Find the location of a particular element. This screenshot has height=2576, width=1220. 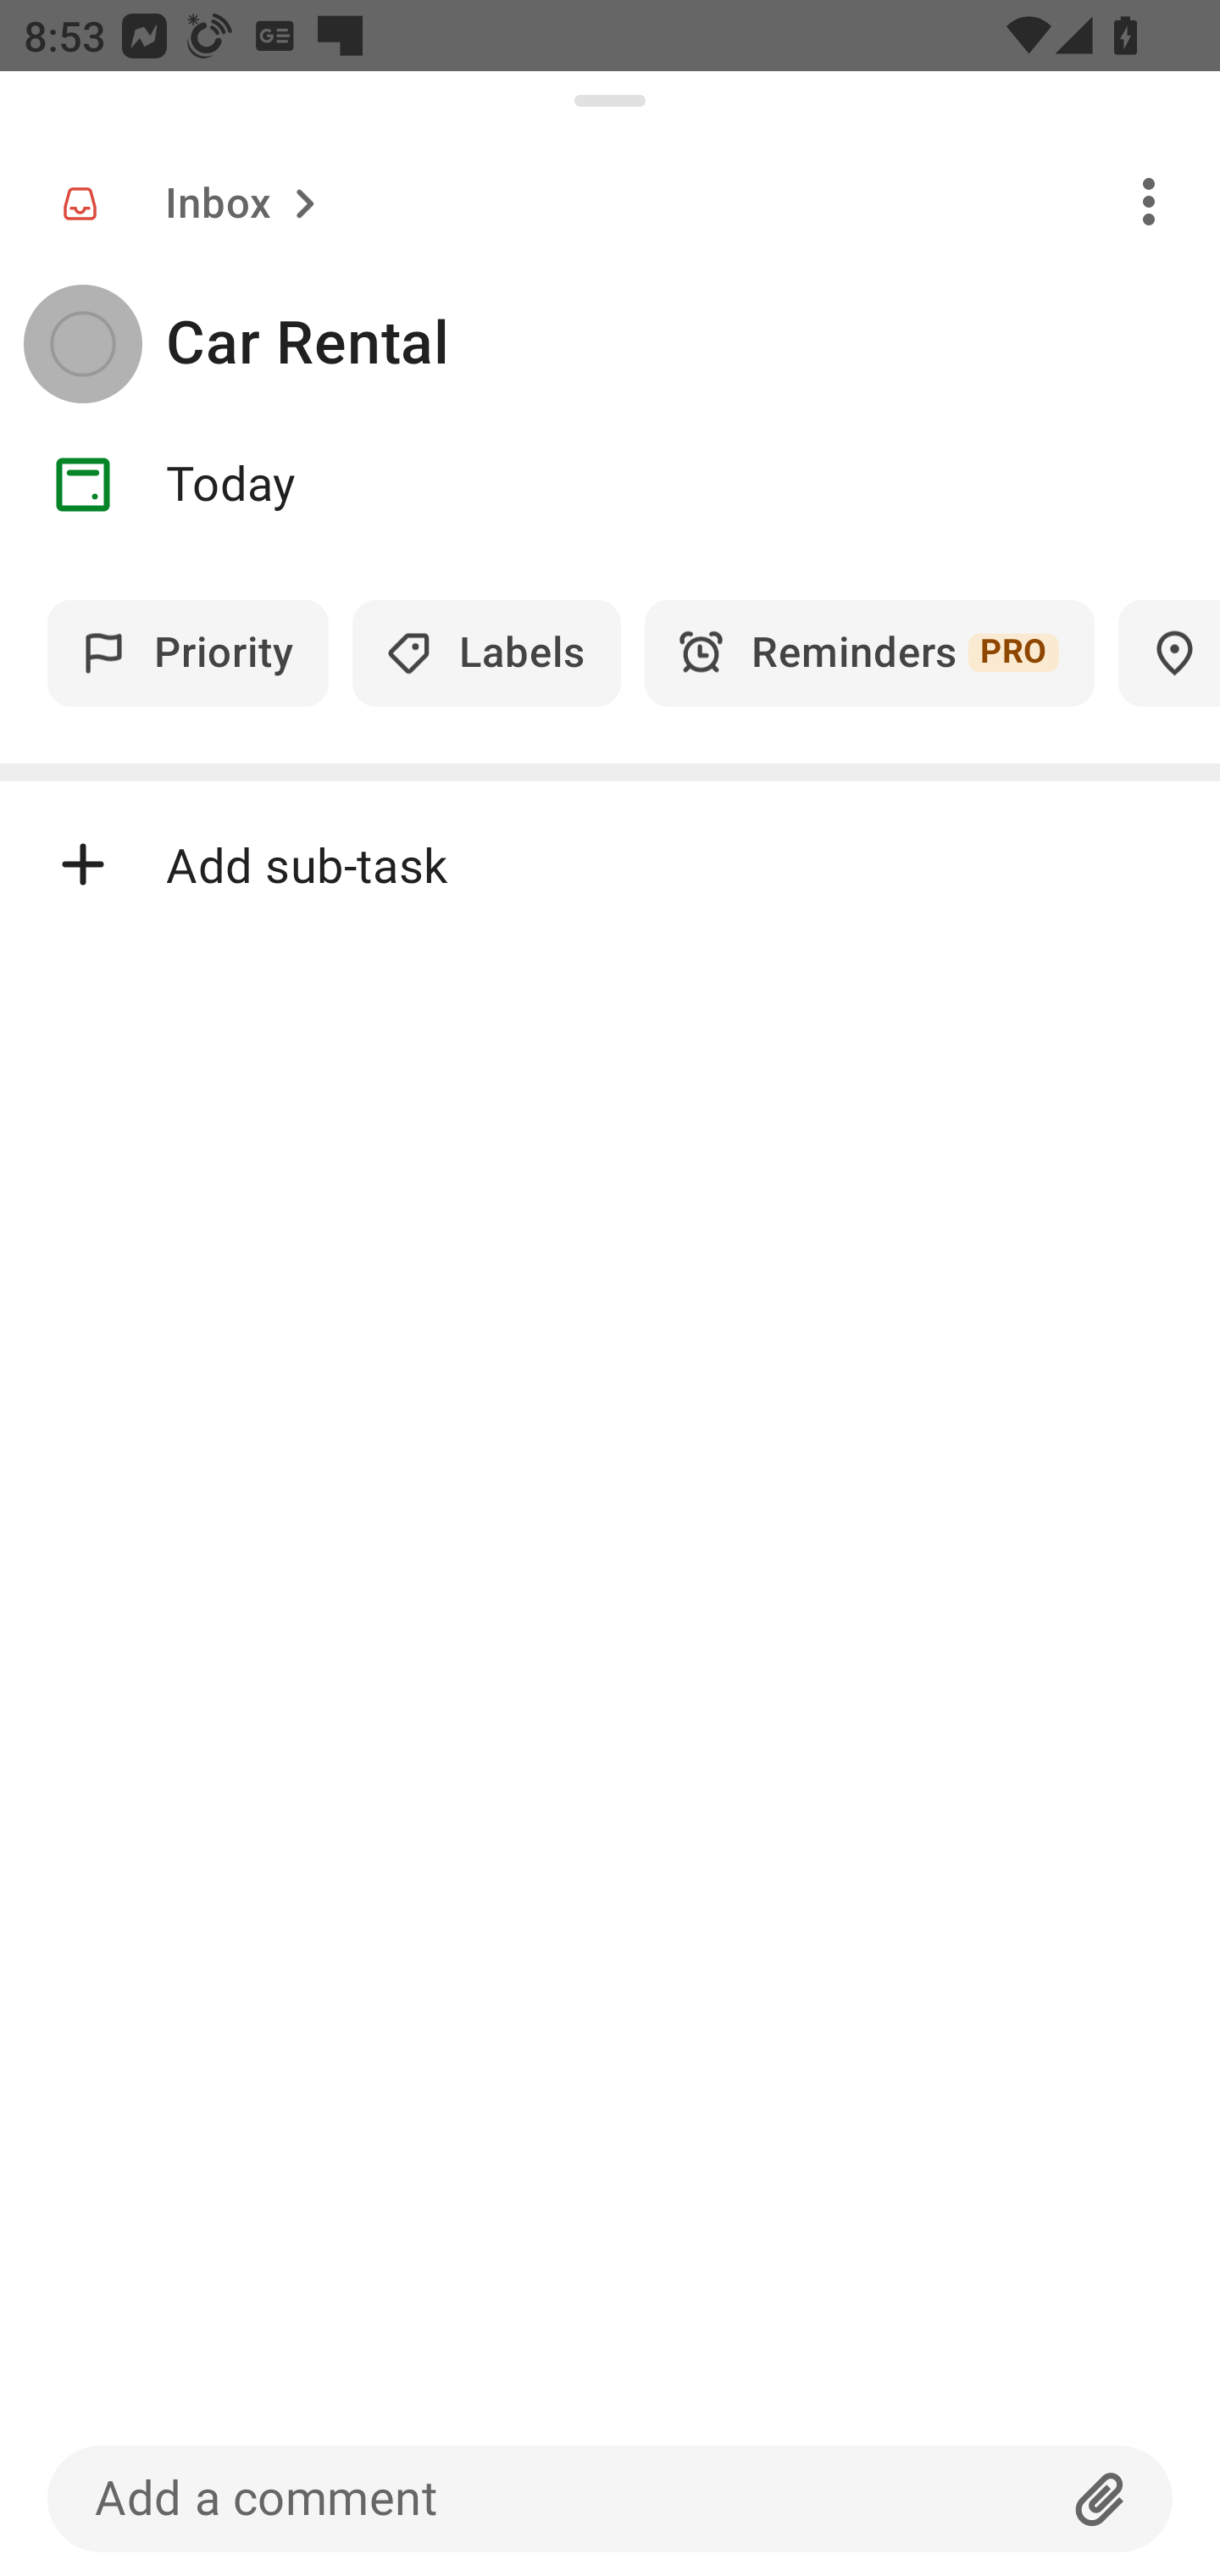

Car Rental​ is located at coordinates (693, 344).